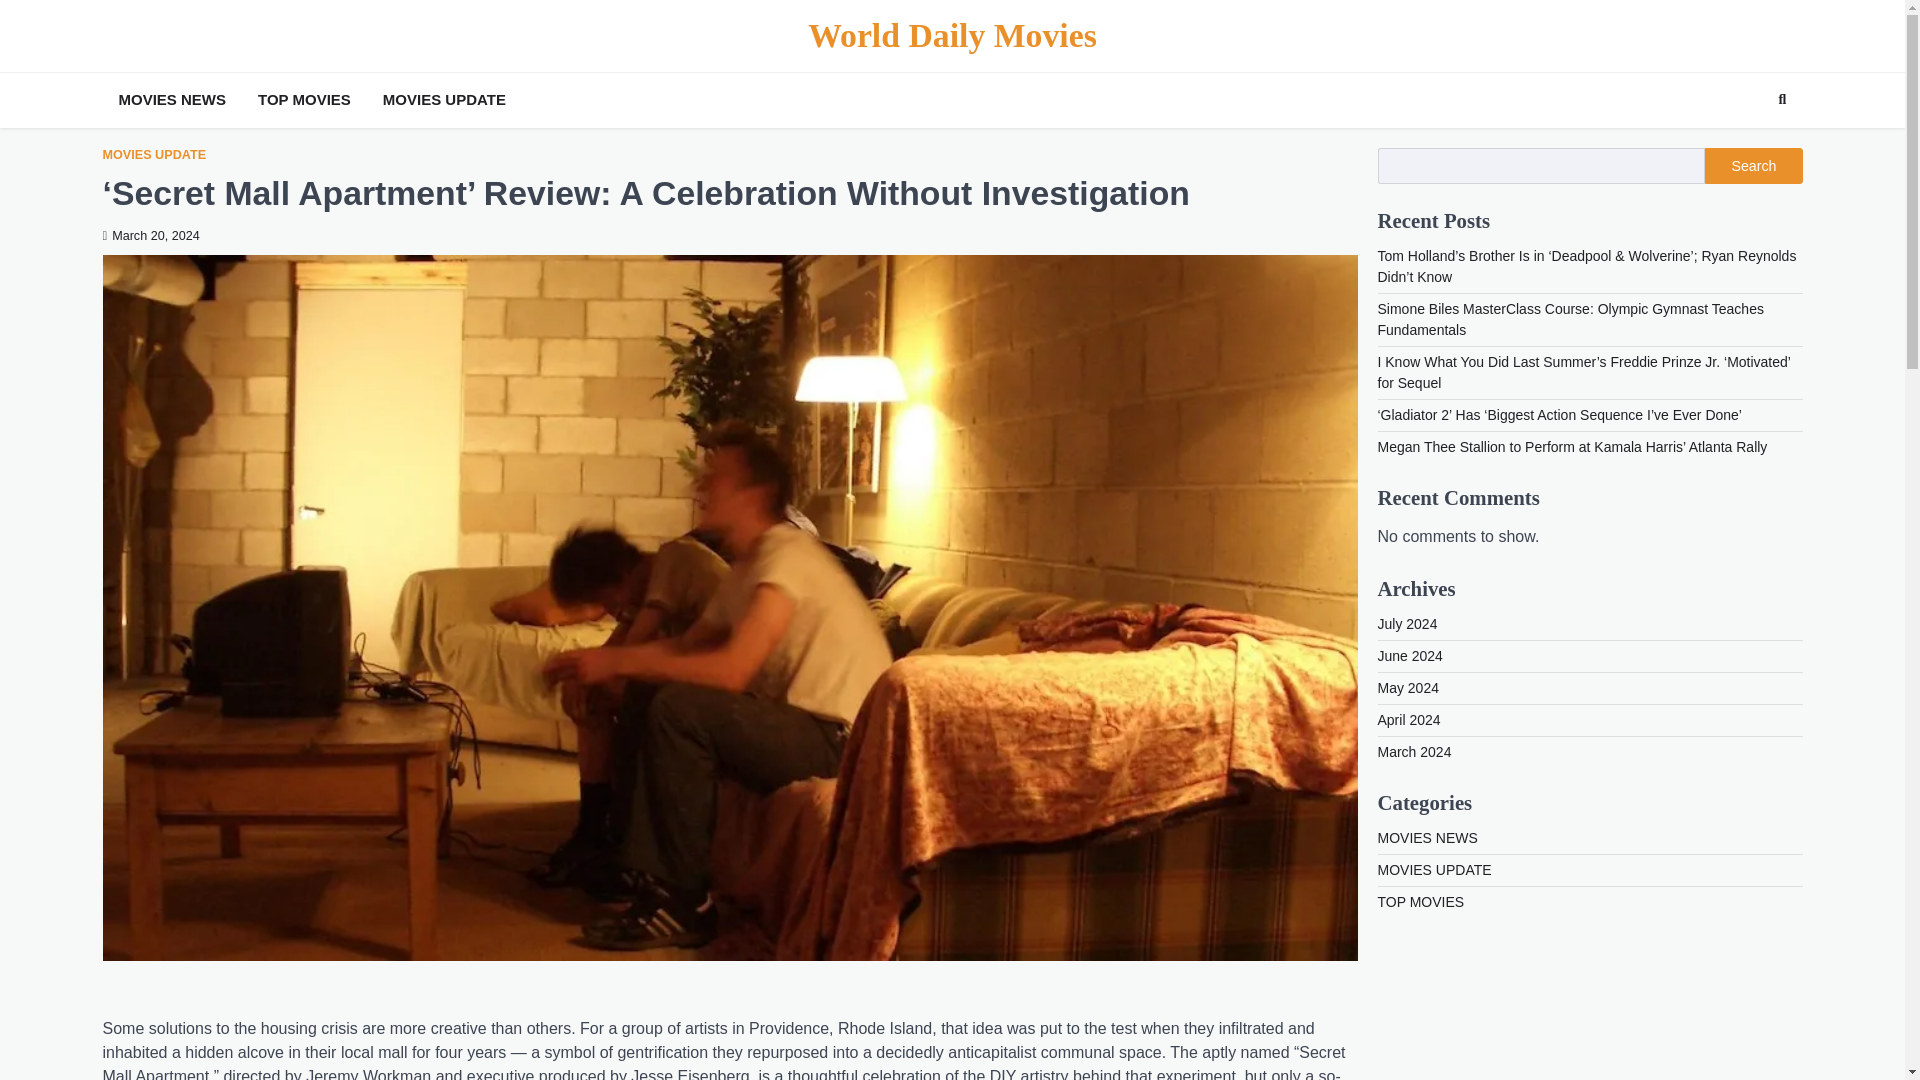  Describe the element at coordinates (304, 100) in the screenshot. I see `TOP MOVIES` at that location.